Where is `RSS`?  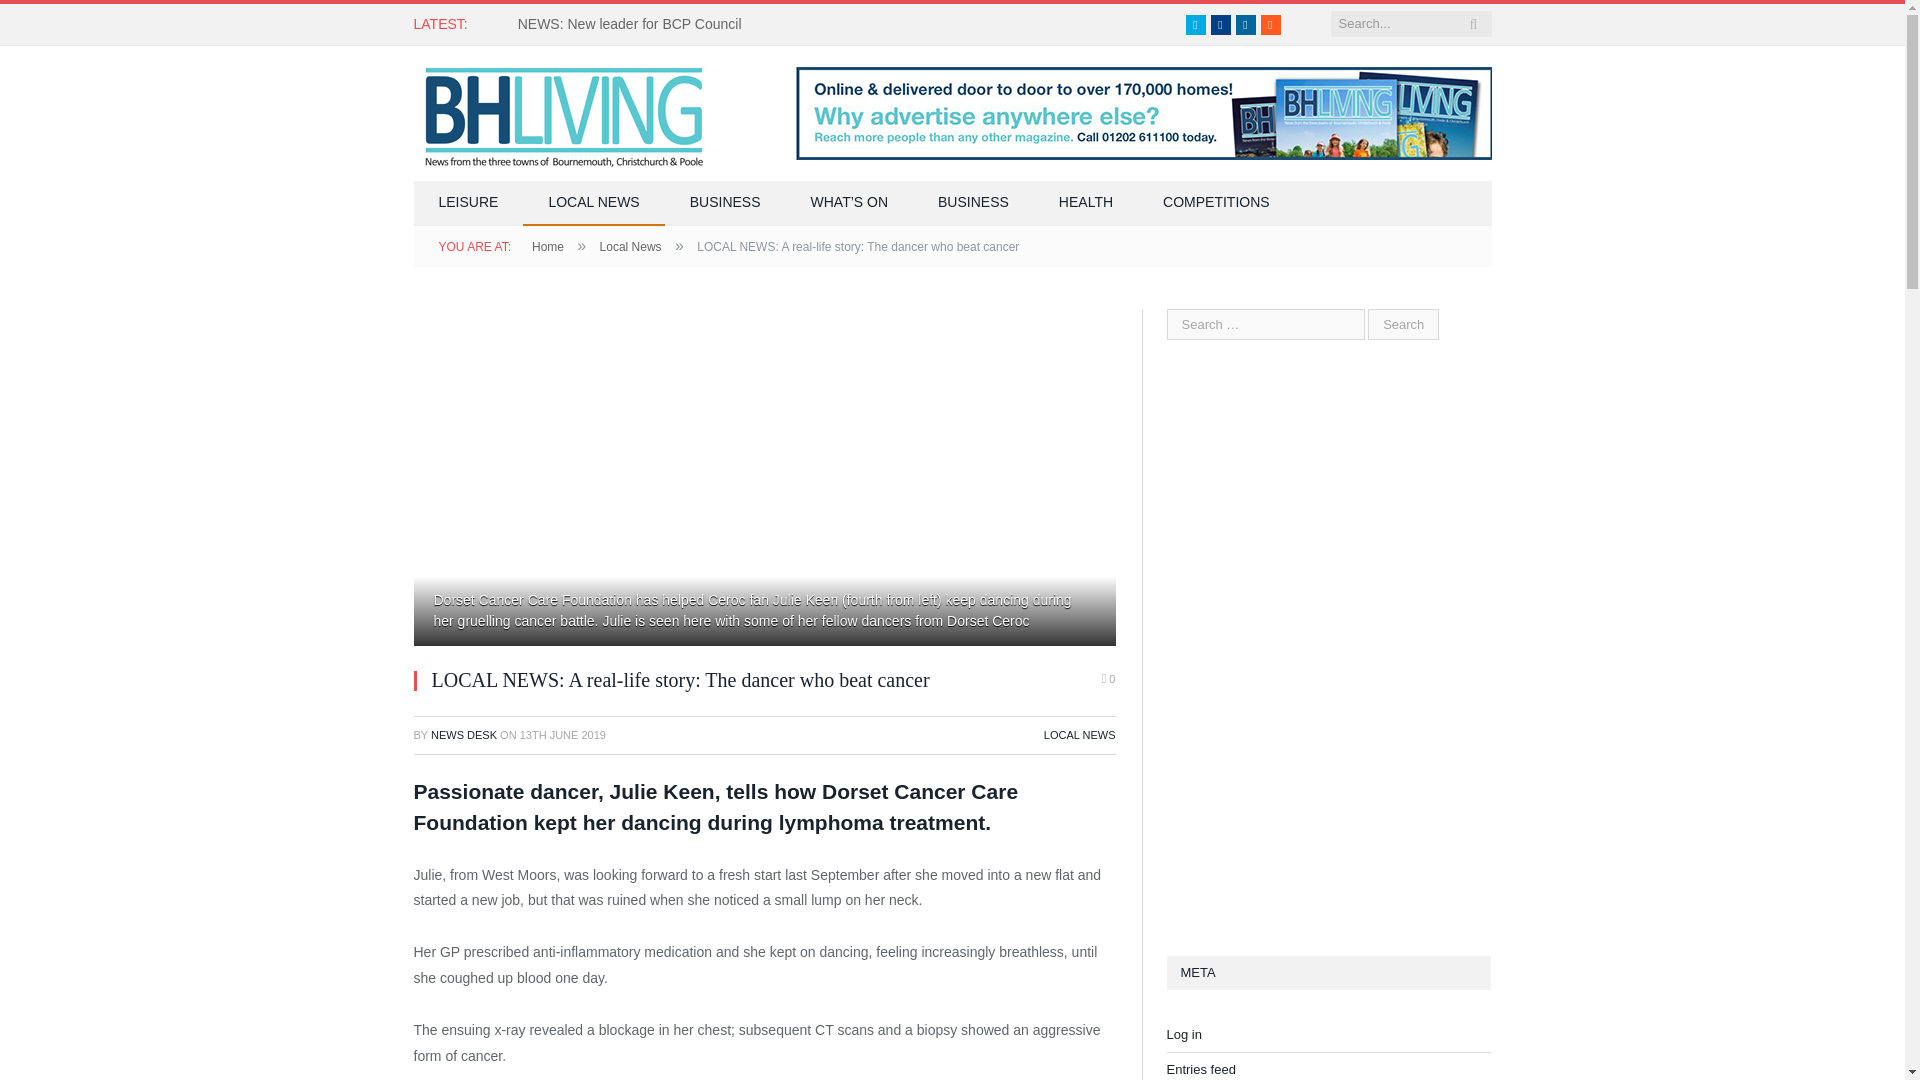 RSS is located at coordinates (1270, 24).